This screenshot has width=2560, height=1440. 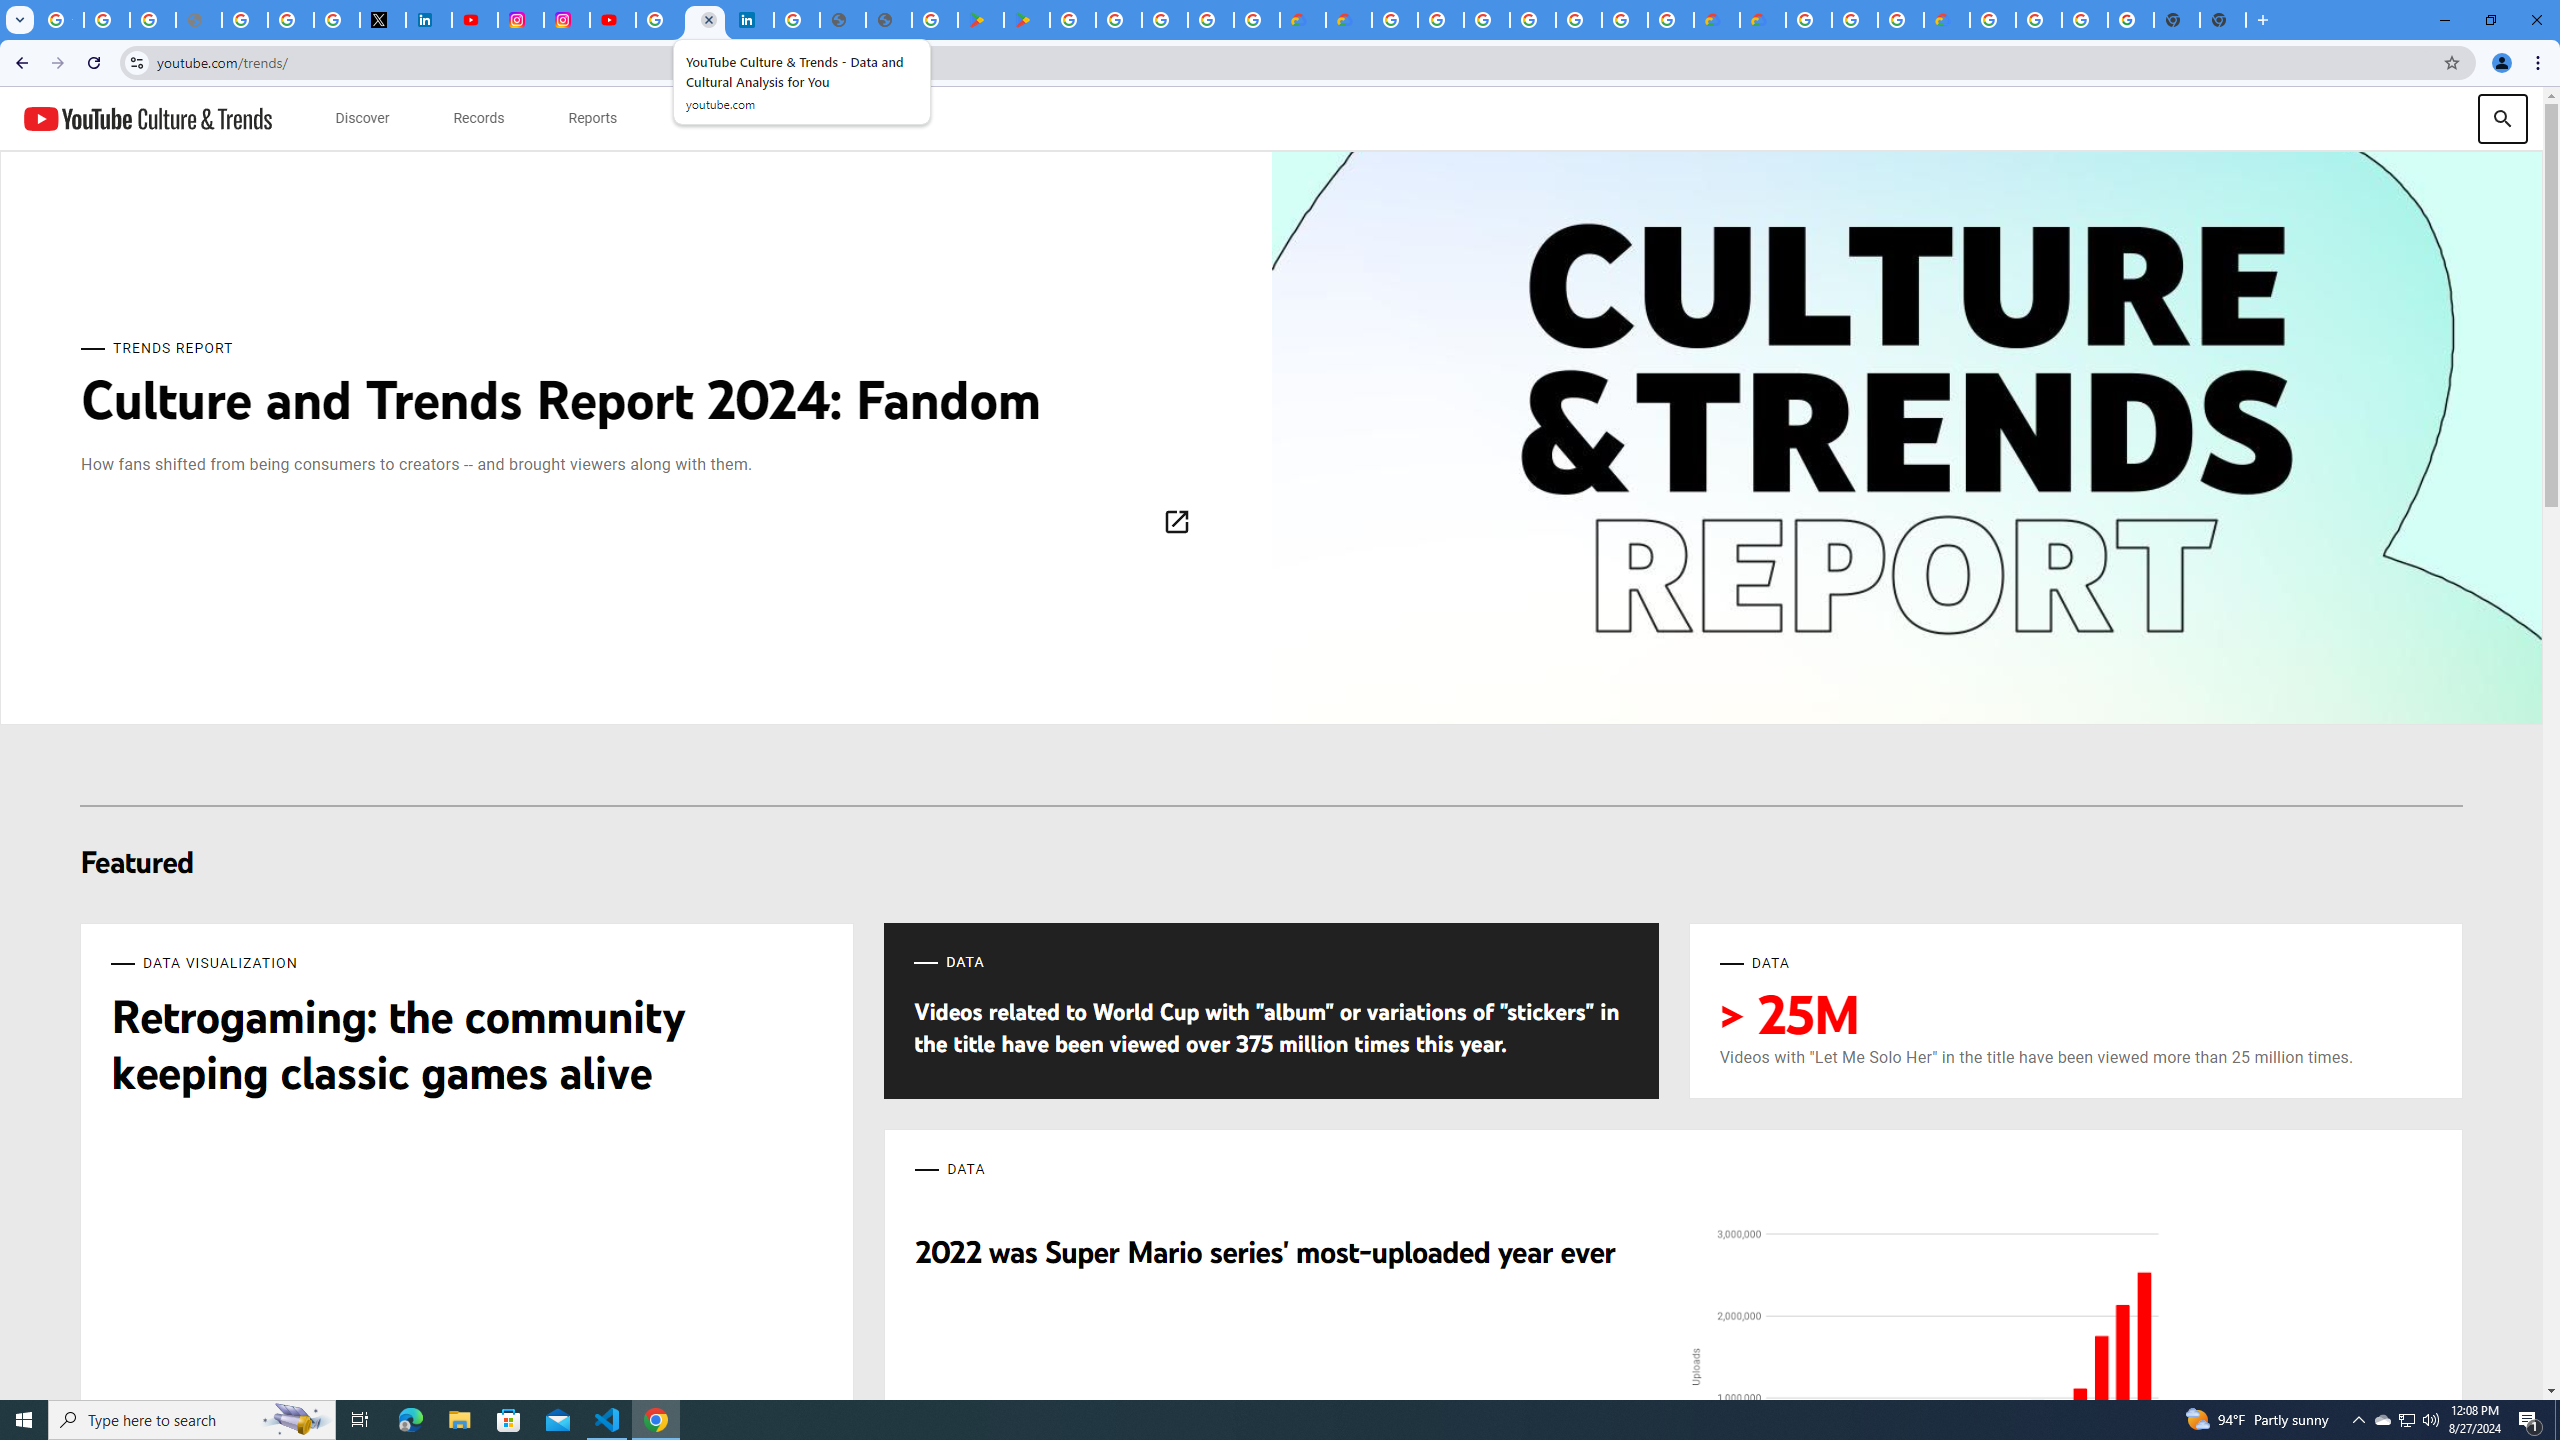 I want to click on Google Cloud Service Health, so click(x=1946, y=20).